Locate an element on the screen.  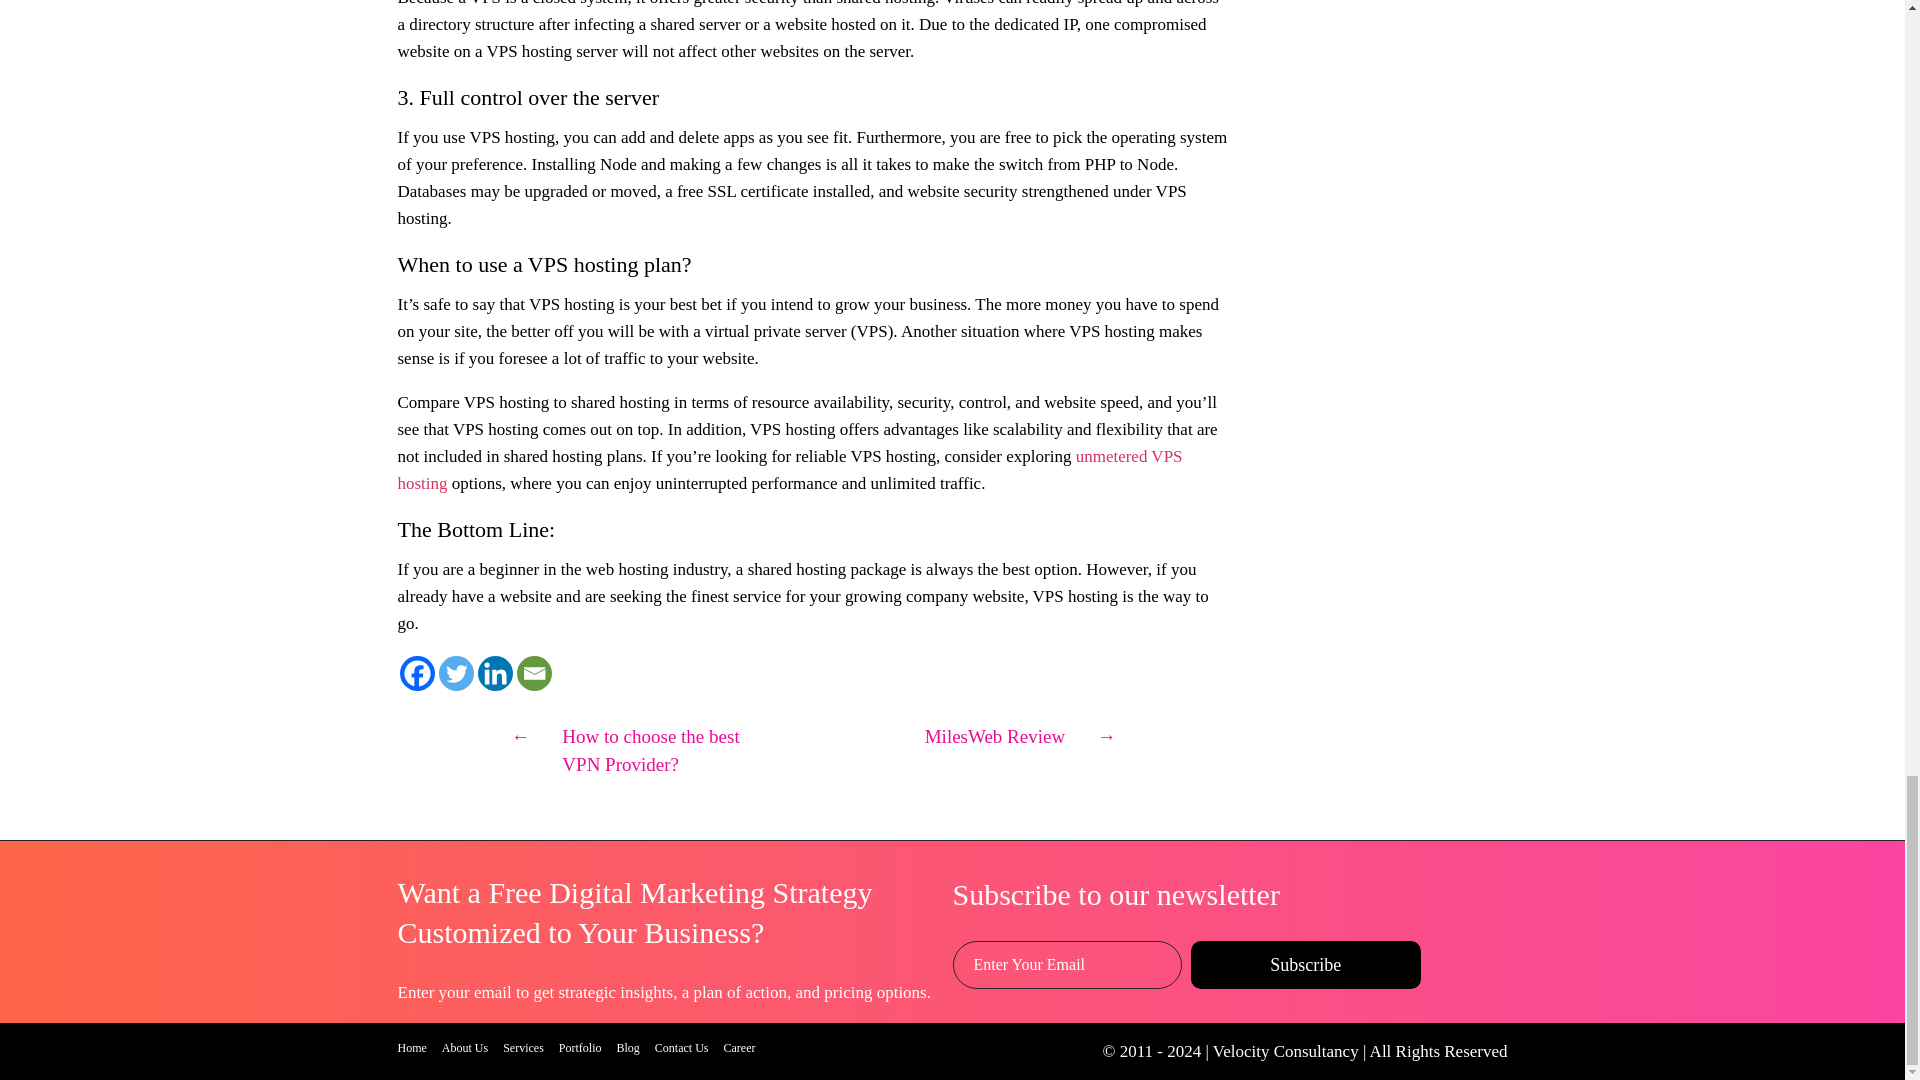
Twitter is located at coordinates (454, 673).